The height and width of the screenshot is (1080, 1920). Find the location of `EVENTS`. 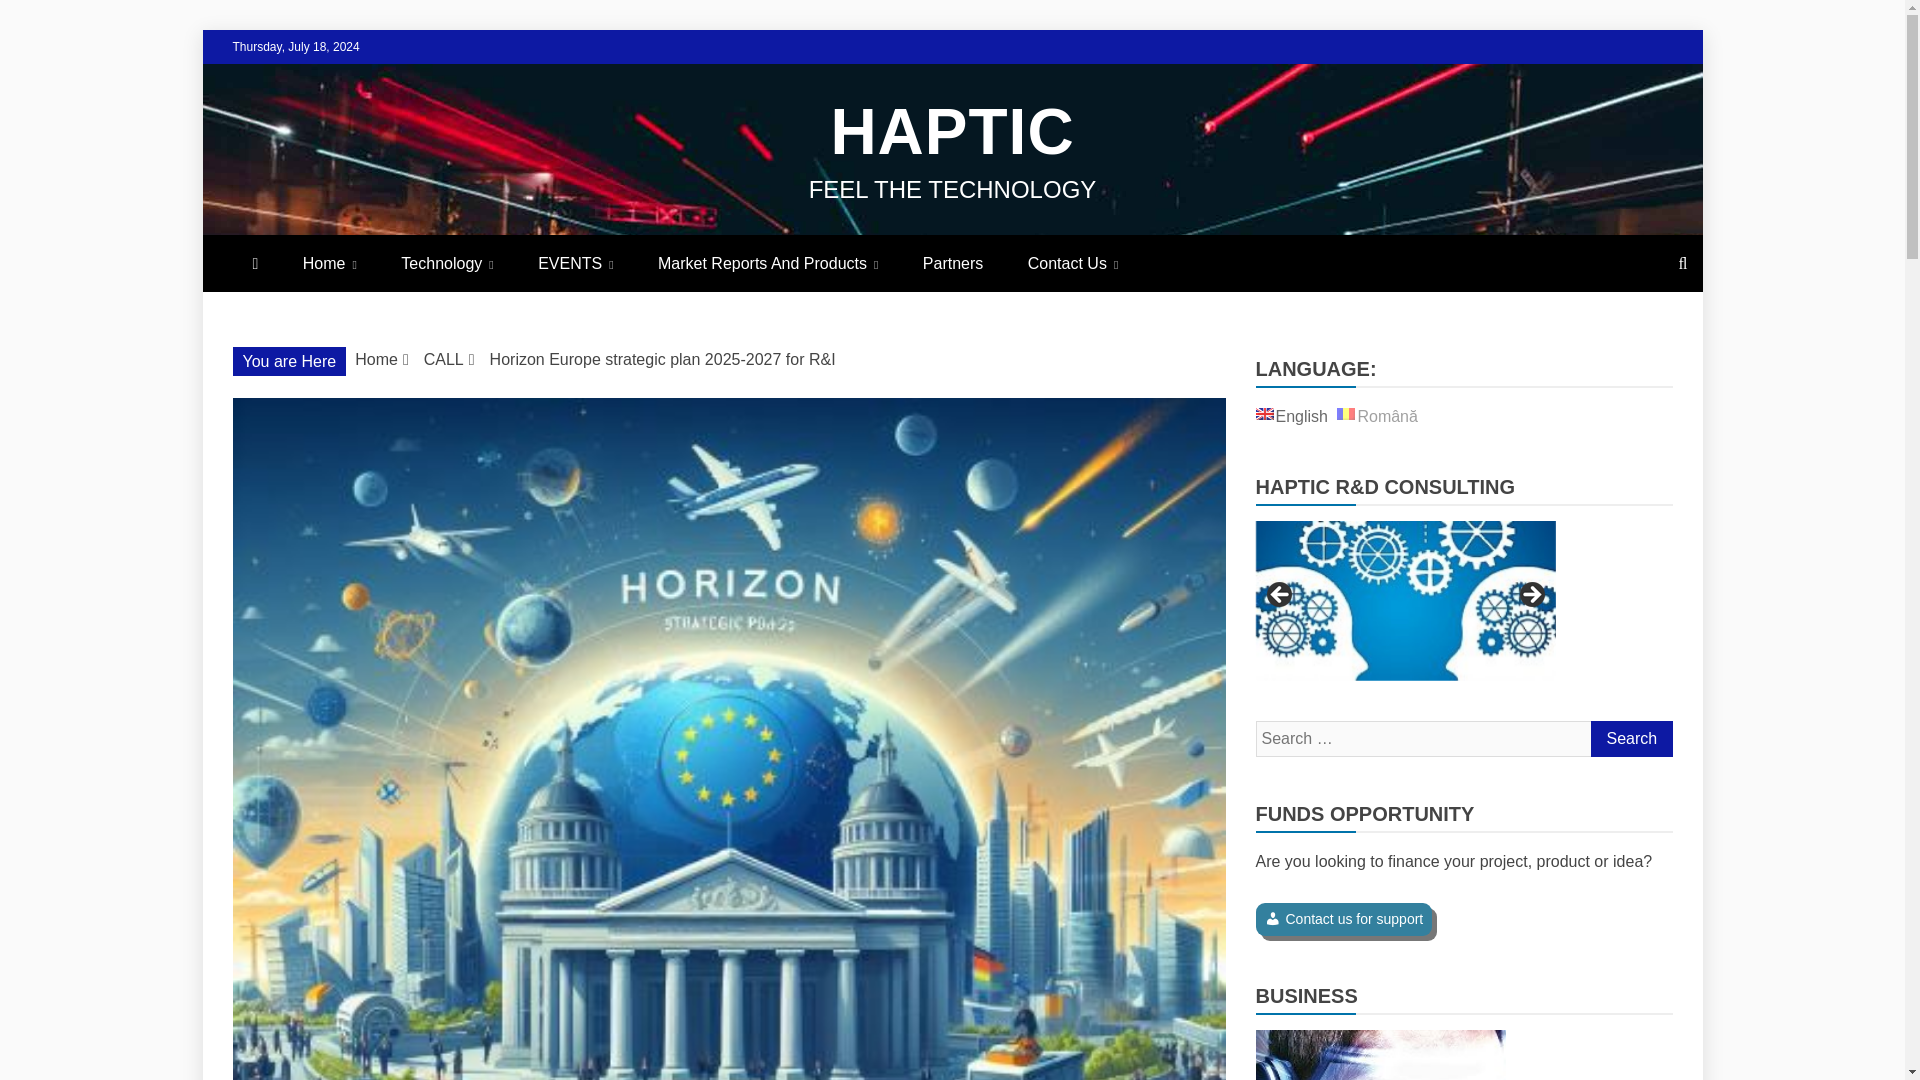

EVENTS is located at coordinates (576, 263).